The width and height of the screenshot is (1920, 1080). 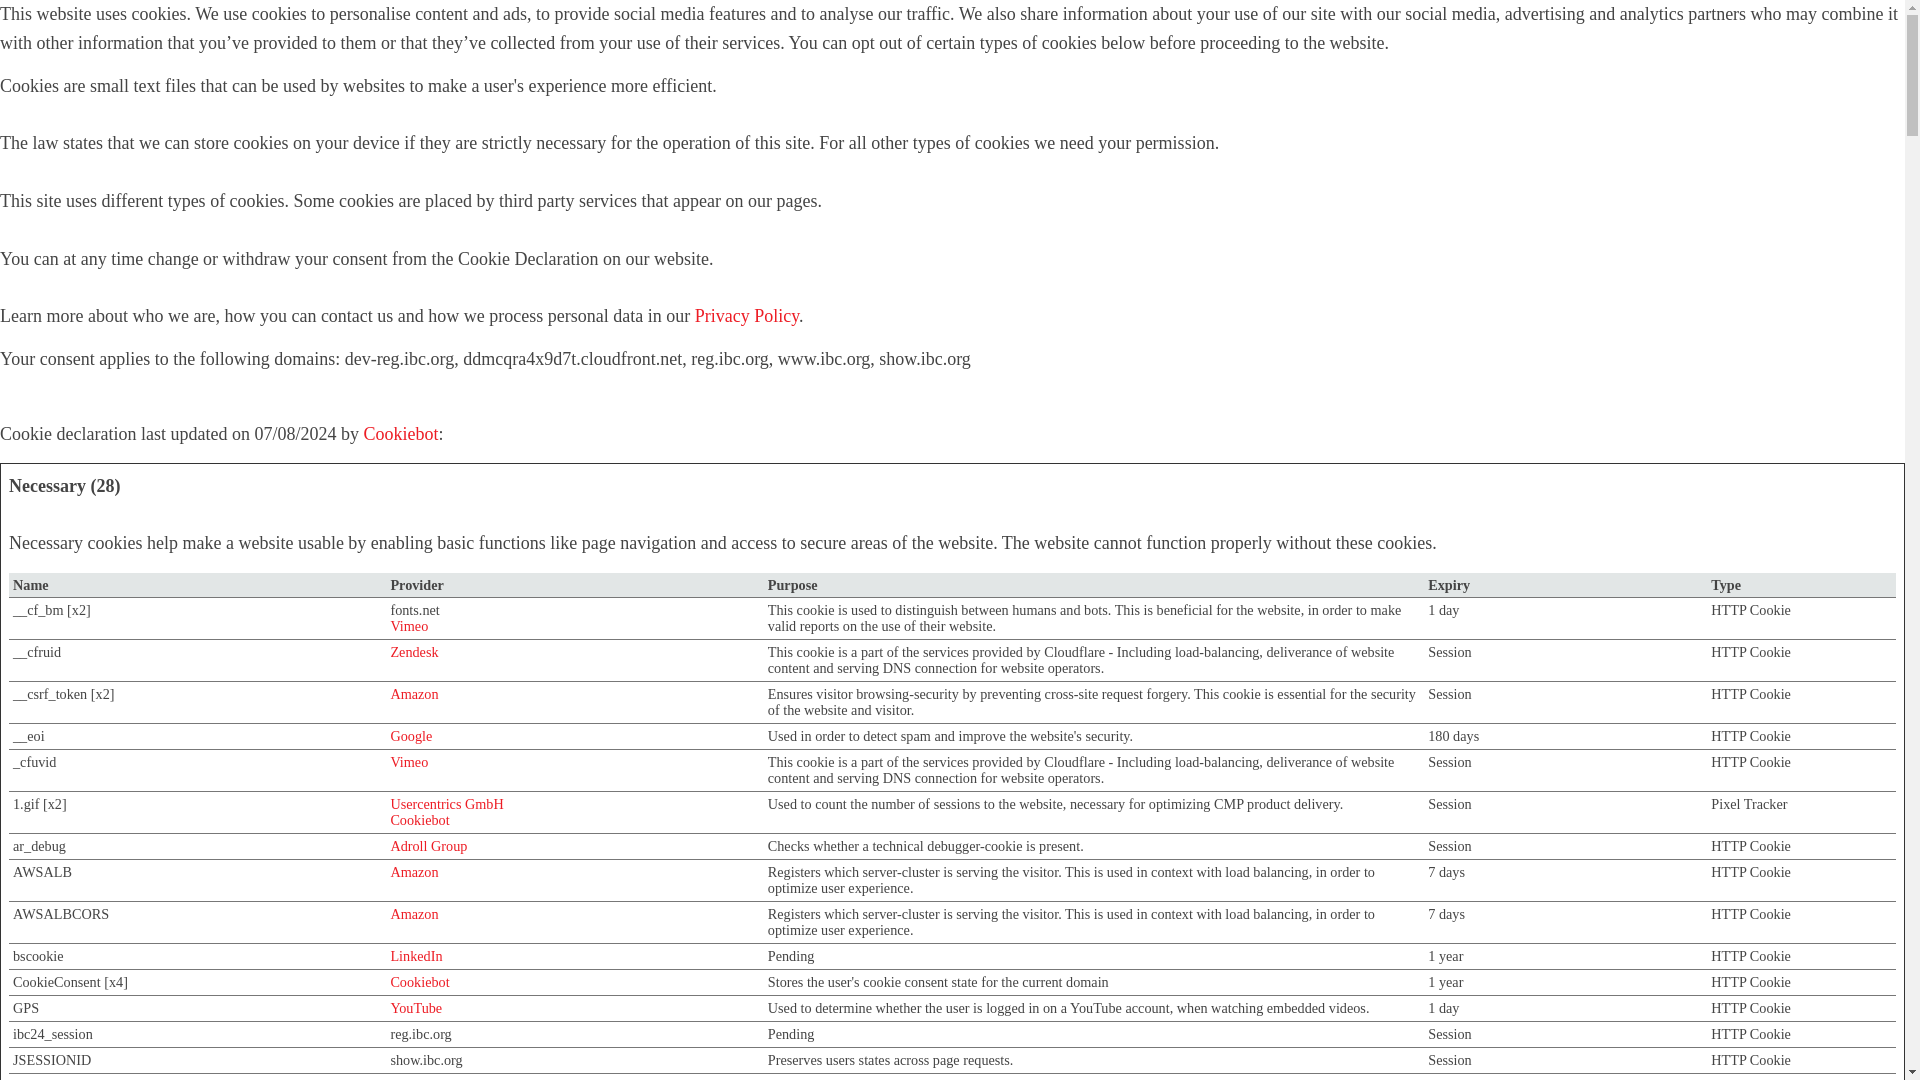 What do you see at coordinates (415, 956) in the screenshot?
I see `LinkedIn's privacy policy` at bounding box center [415, 956].